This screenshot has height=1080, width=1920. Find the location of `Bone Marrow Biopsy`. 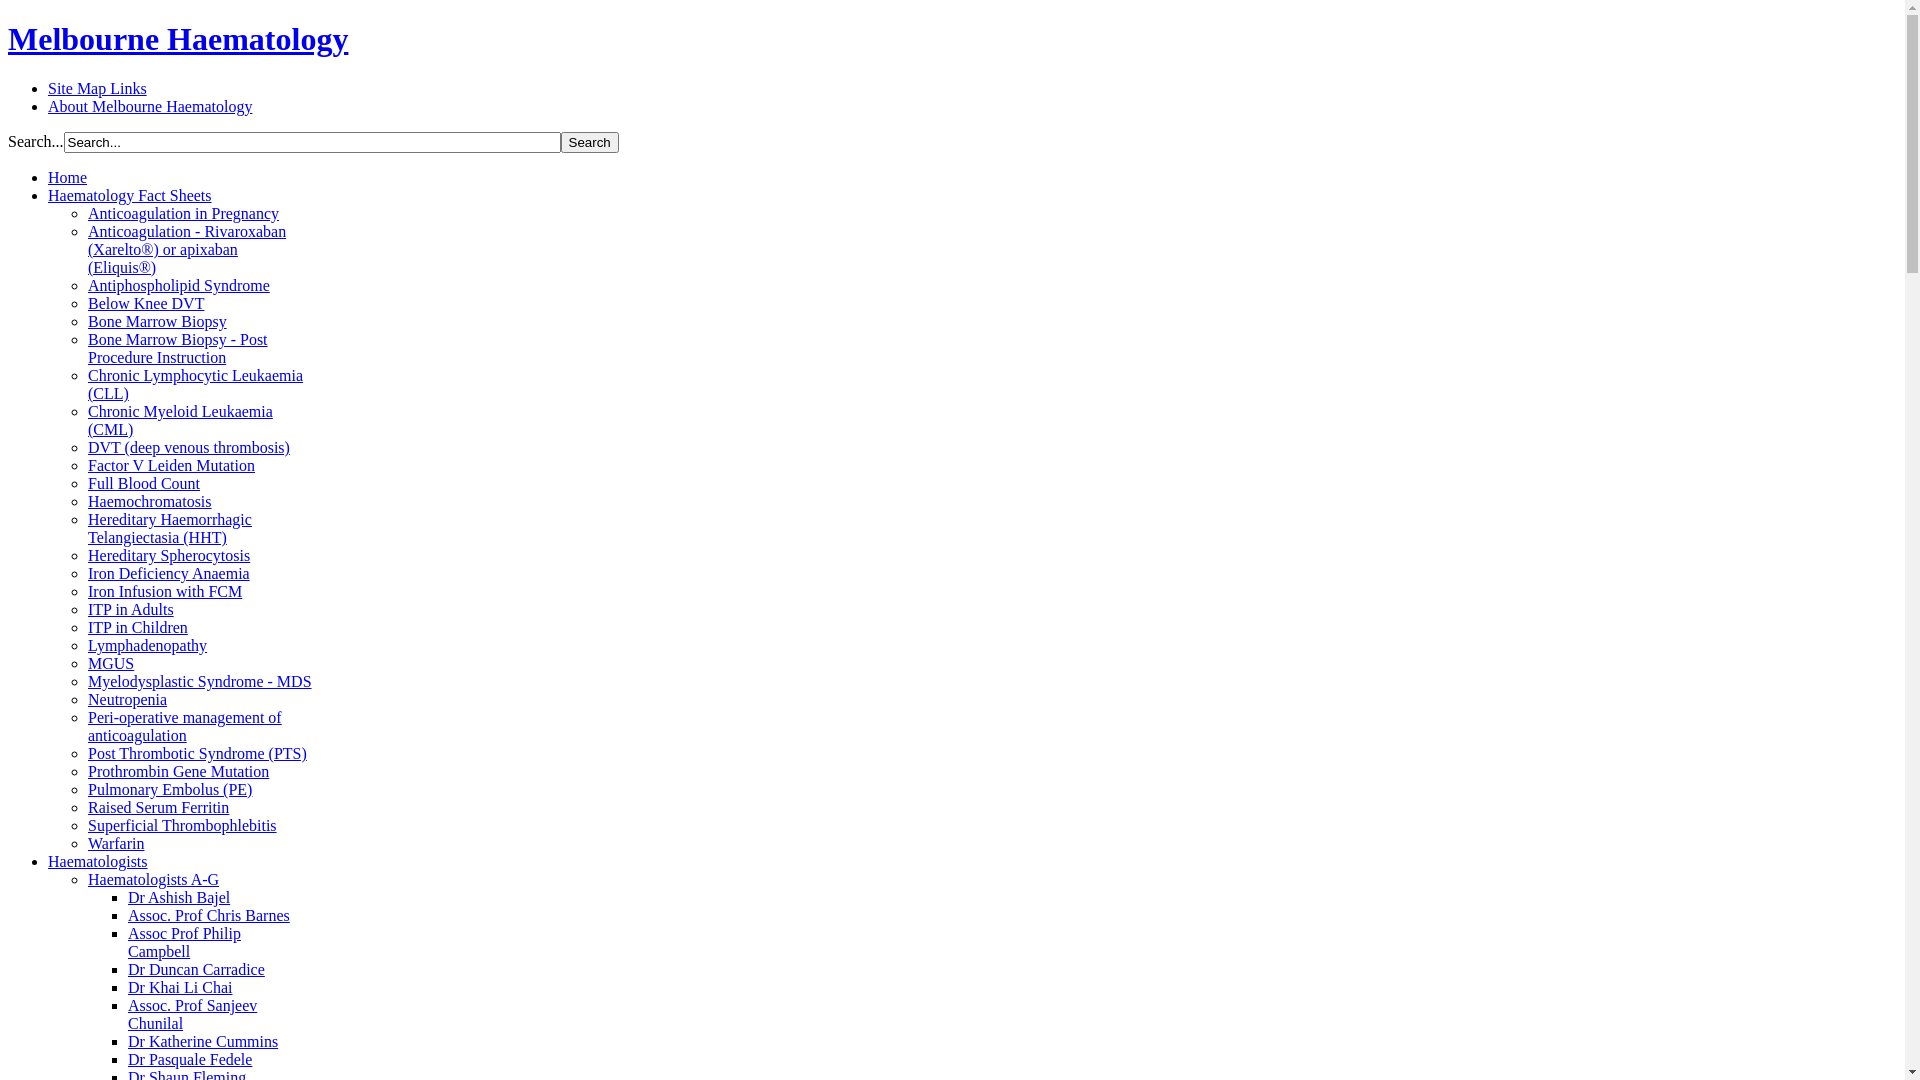

Bone Marrow Biopsy is located at coordinates (158, 322).